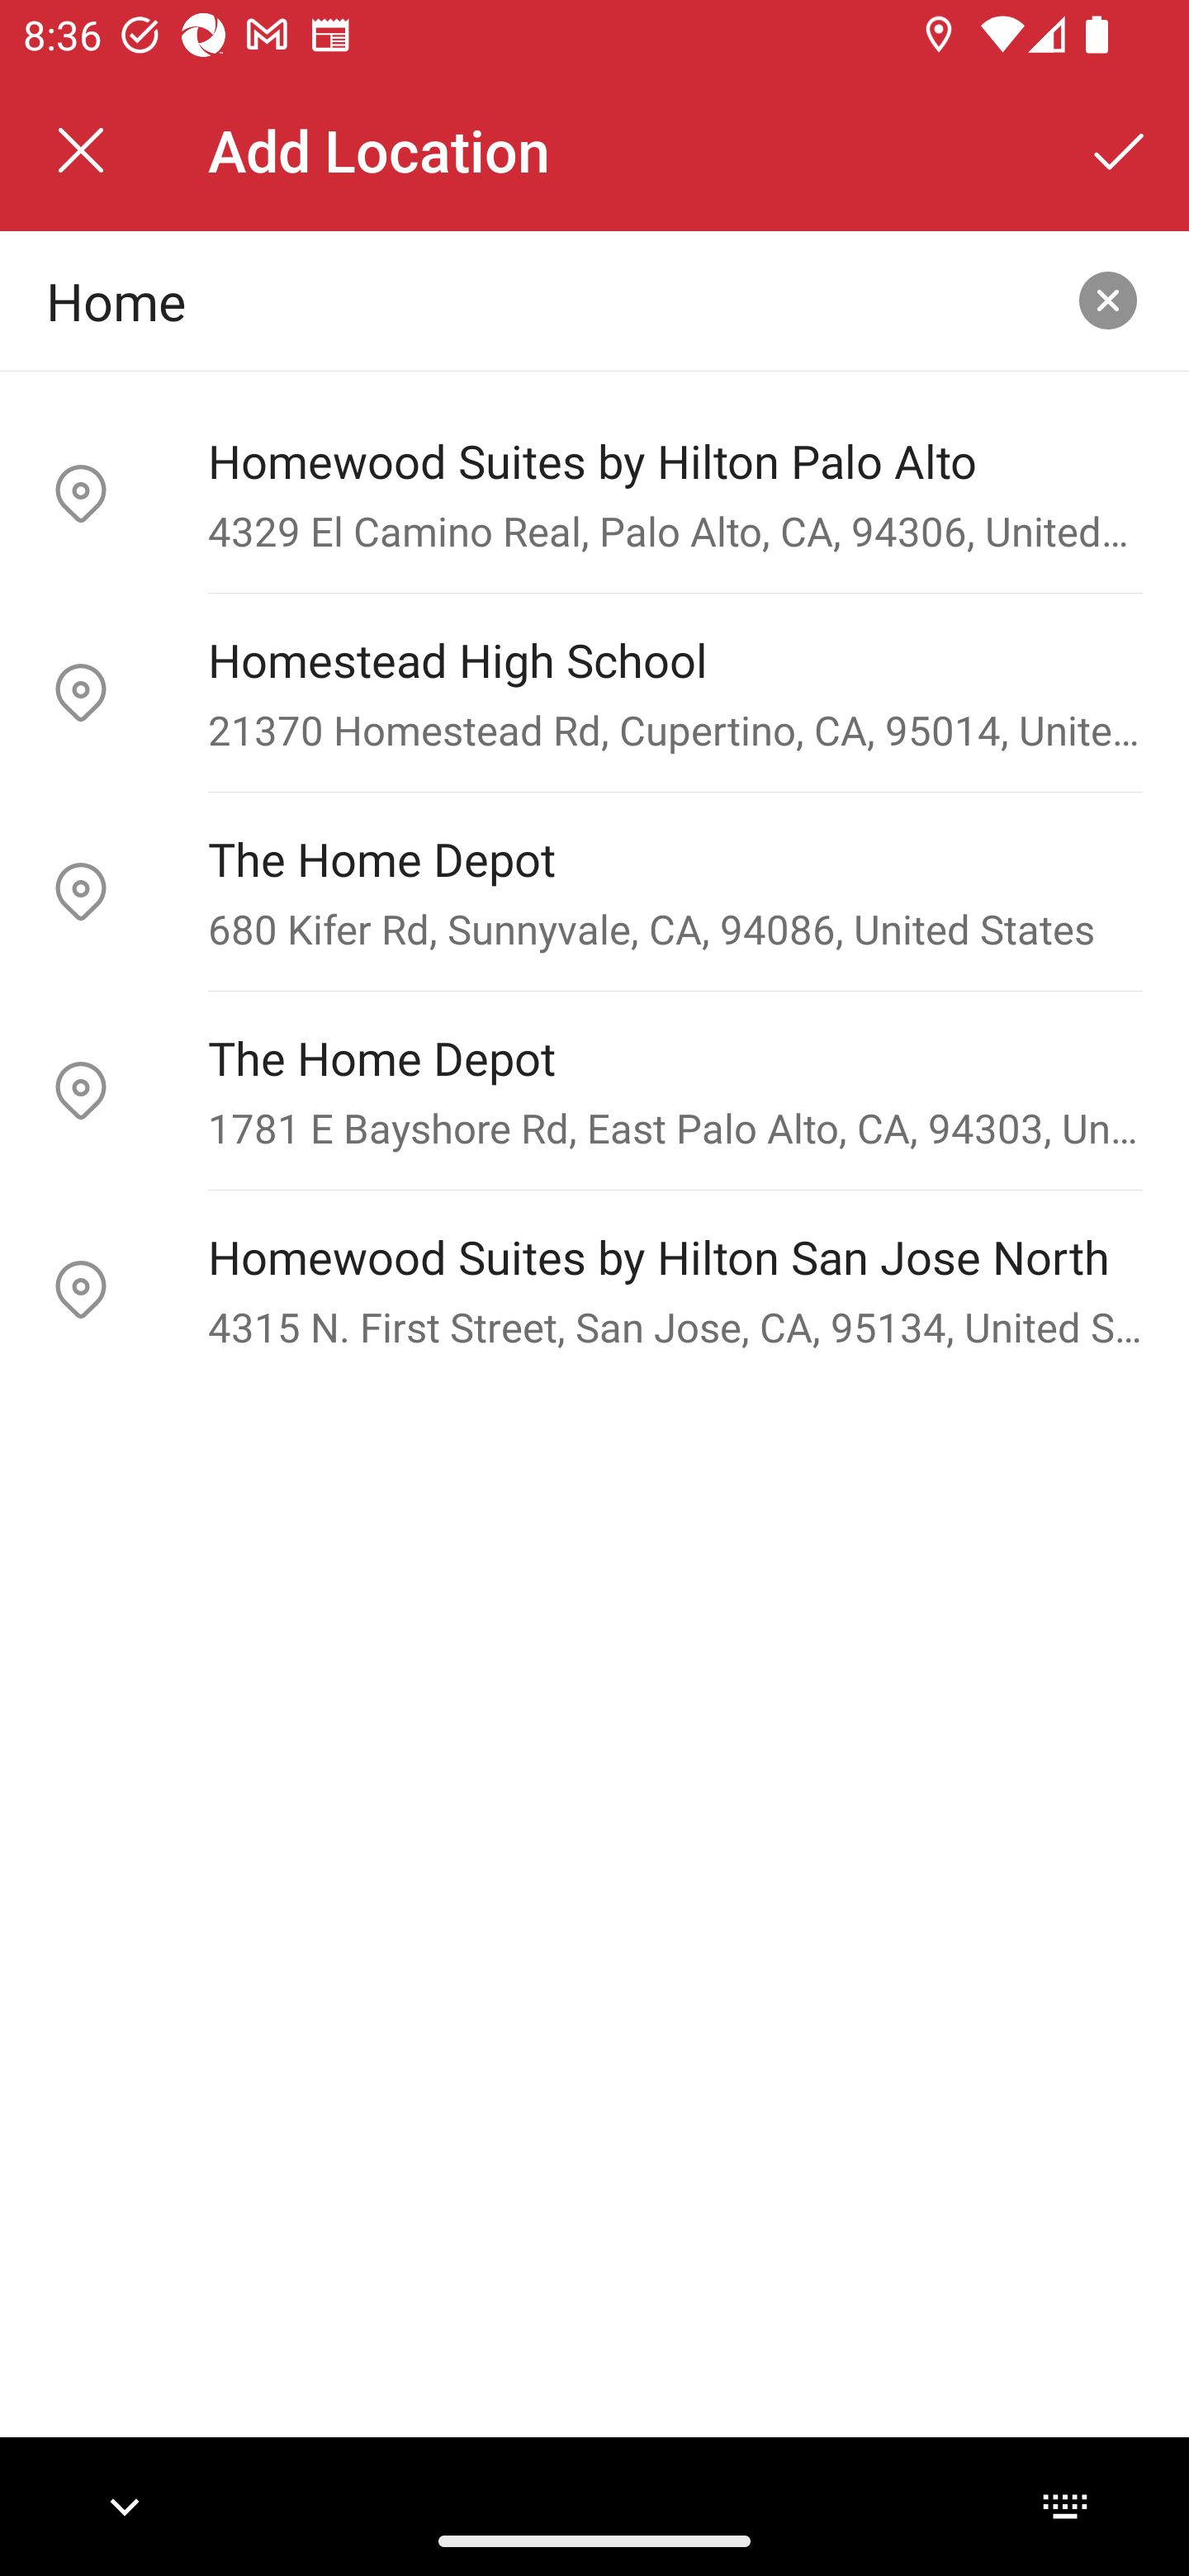  Describe the element at coordinates (542, 300) in the screenshot. I see `Home` at that location.